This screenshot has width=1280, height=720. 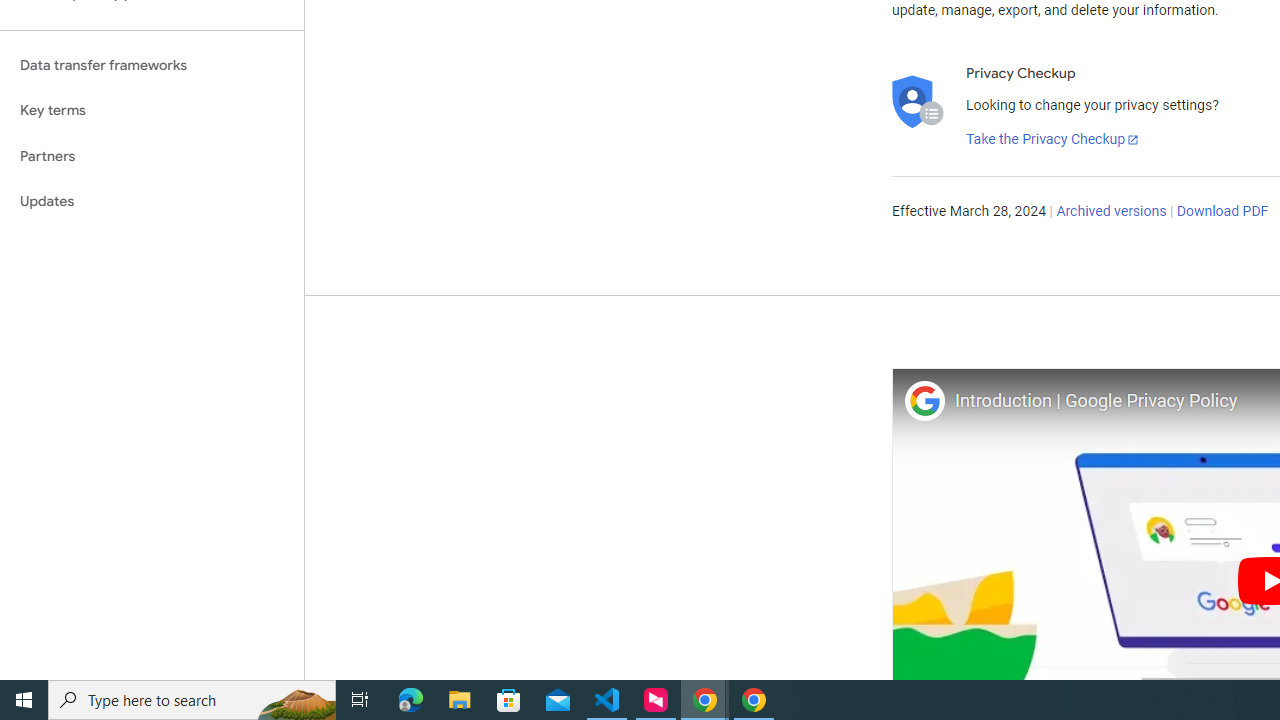 What do you see at coordinates (152, 110) in the screenshot?
I see `Key terms` at bounding box center [152, 110].